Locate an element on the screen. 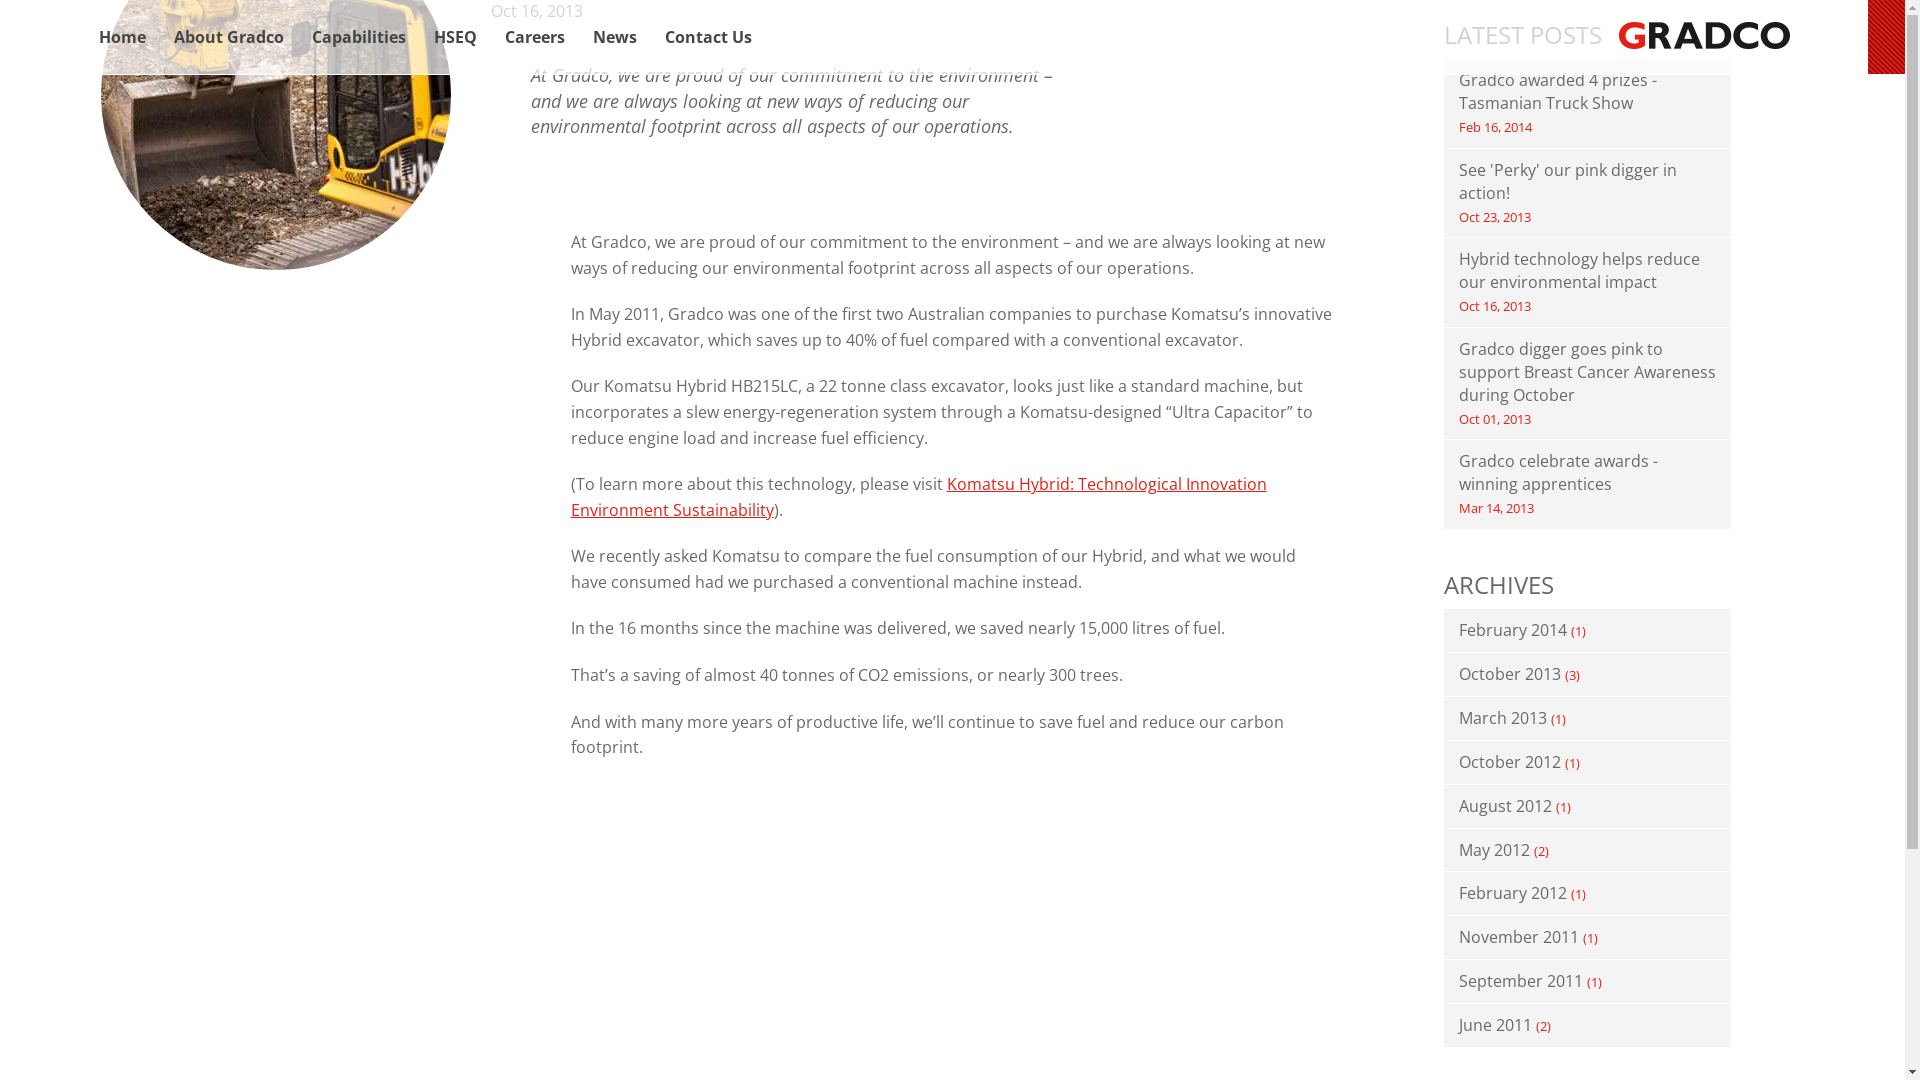 The width and height of the screenshot is (1920, 1080). June 2011 (2) is located at coordinates (1588, 1026).